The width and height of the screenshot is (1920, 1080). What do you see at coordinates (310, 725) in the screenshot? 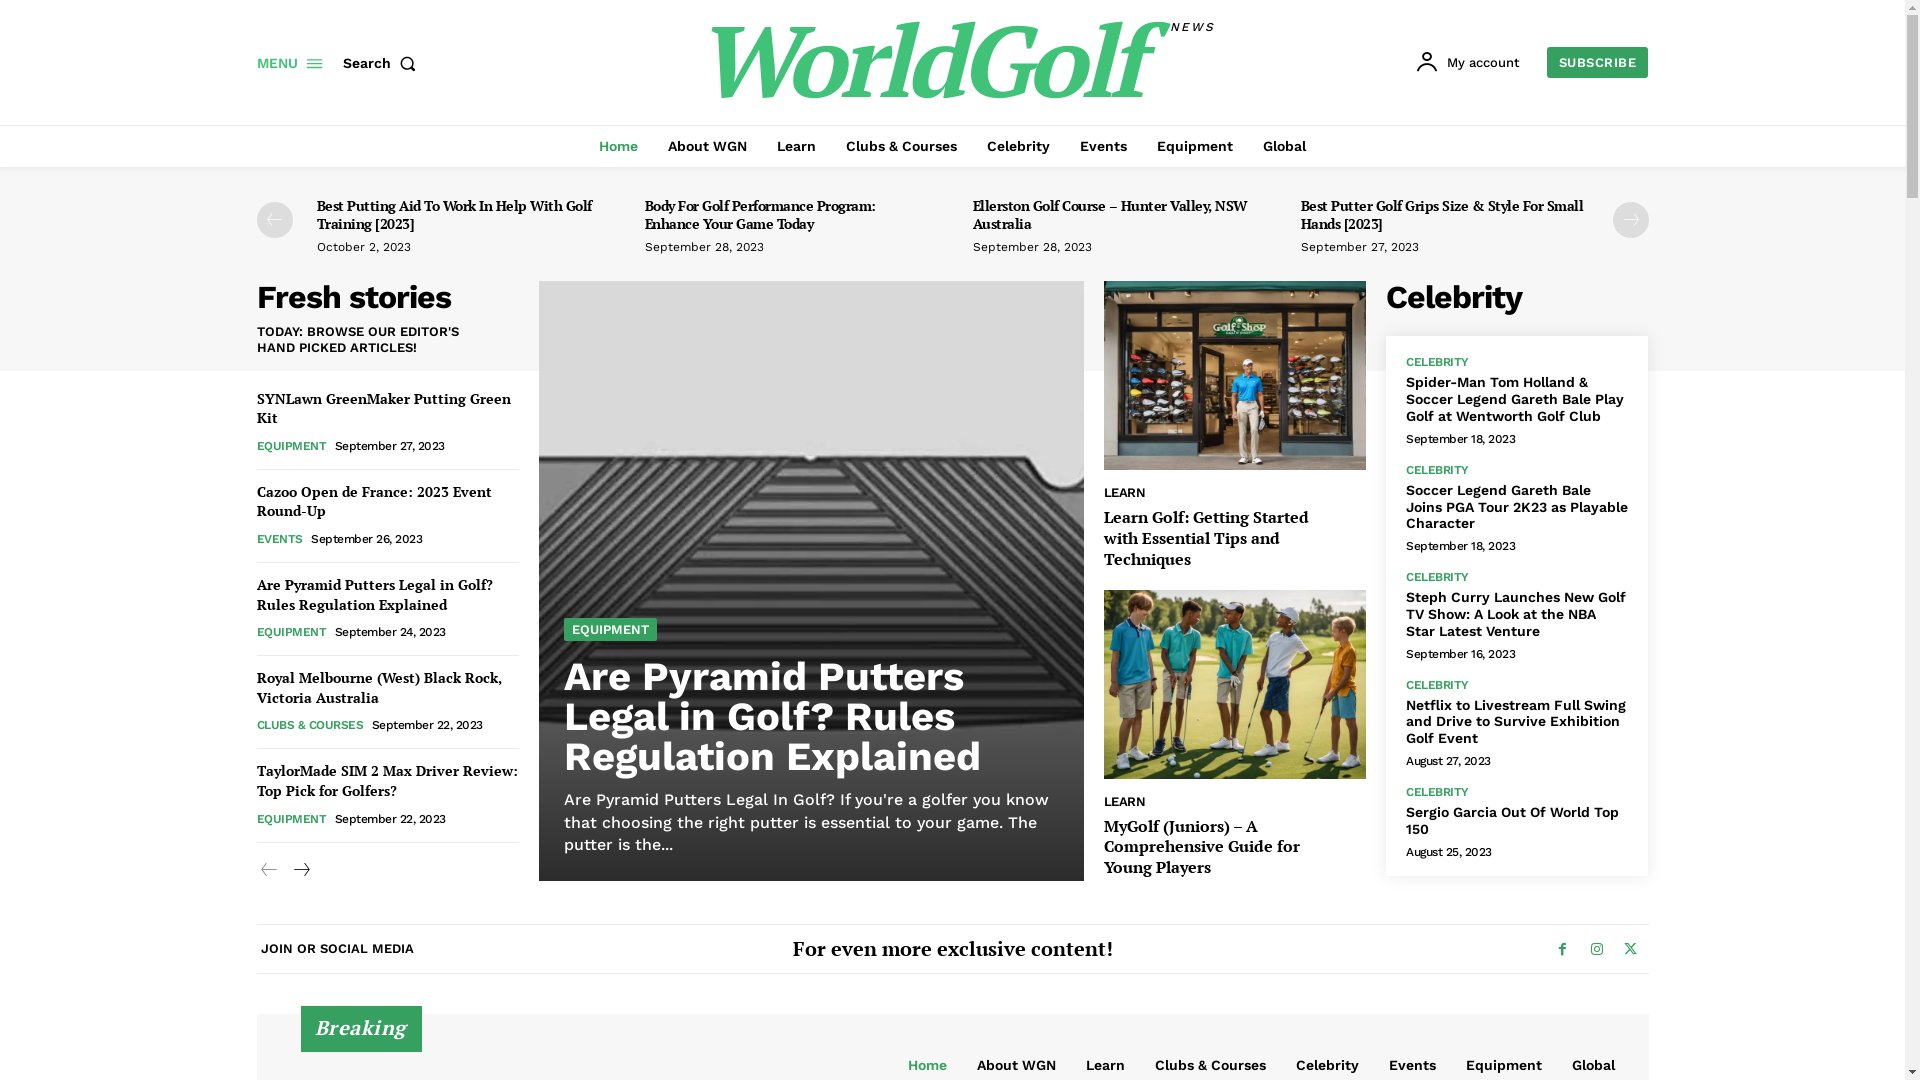
I see `CLUBS & COURSES` at bounding box center [310, 725].